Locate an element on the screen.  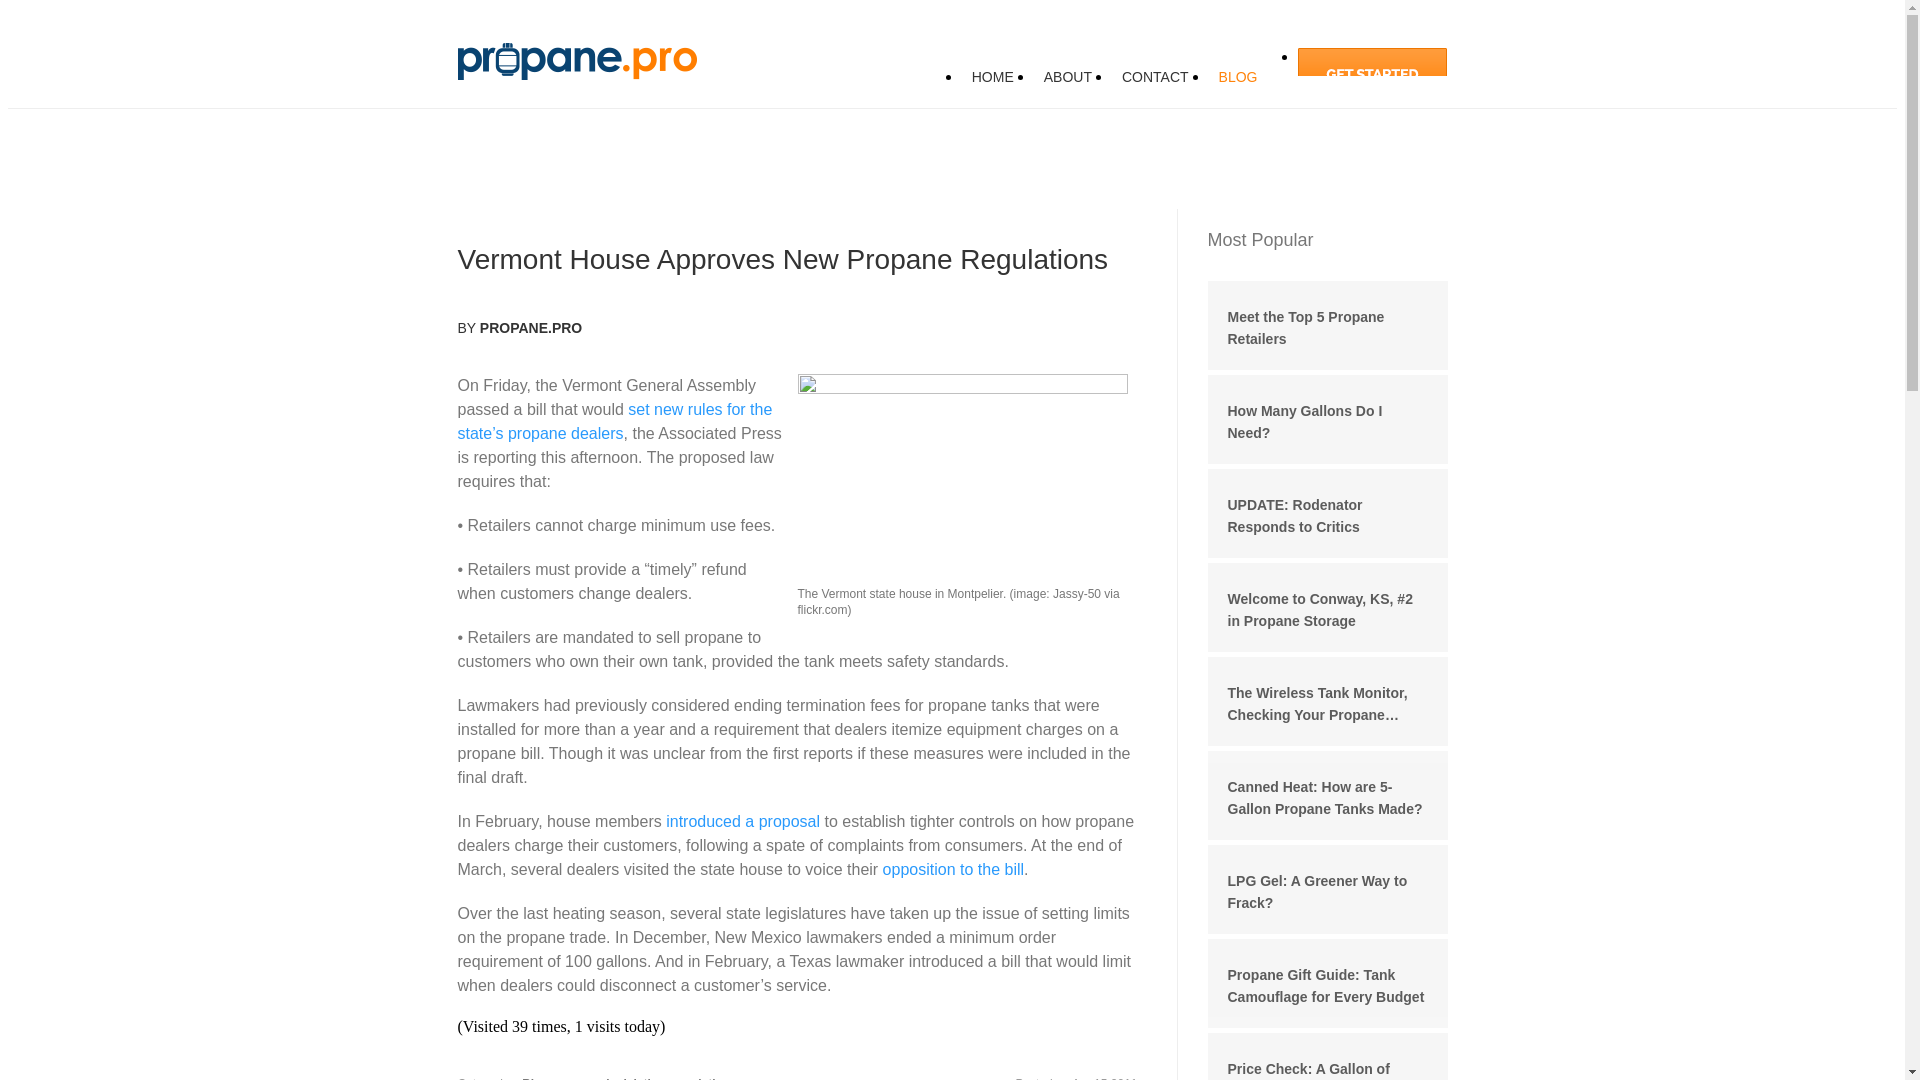
propane legislation is located at coordinates (611, 1078).